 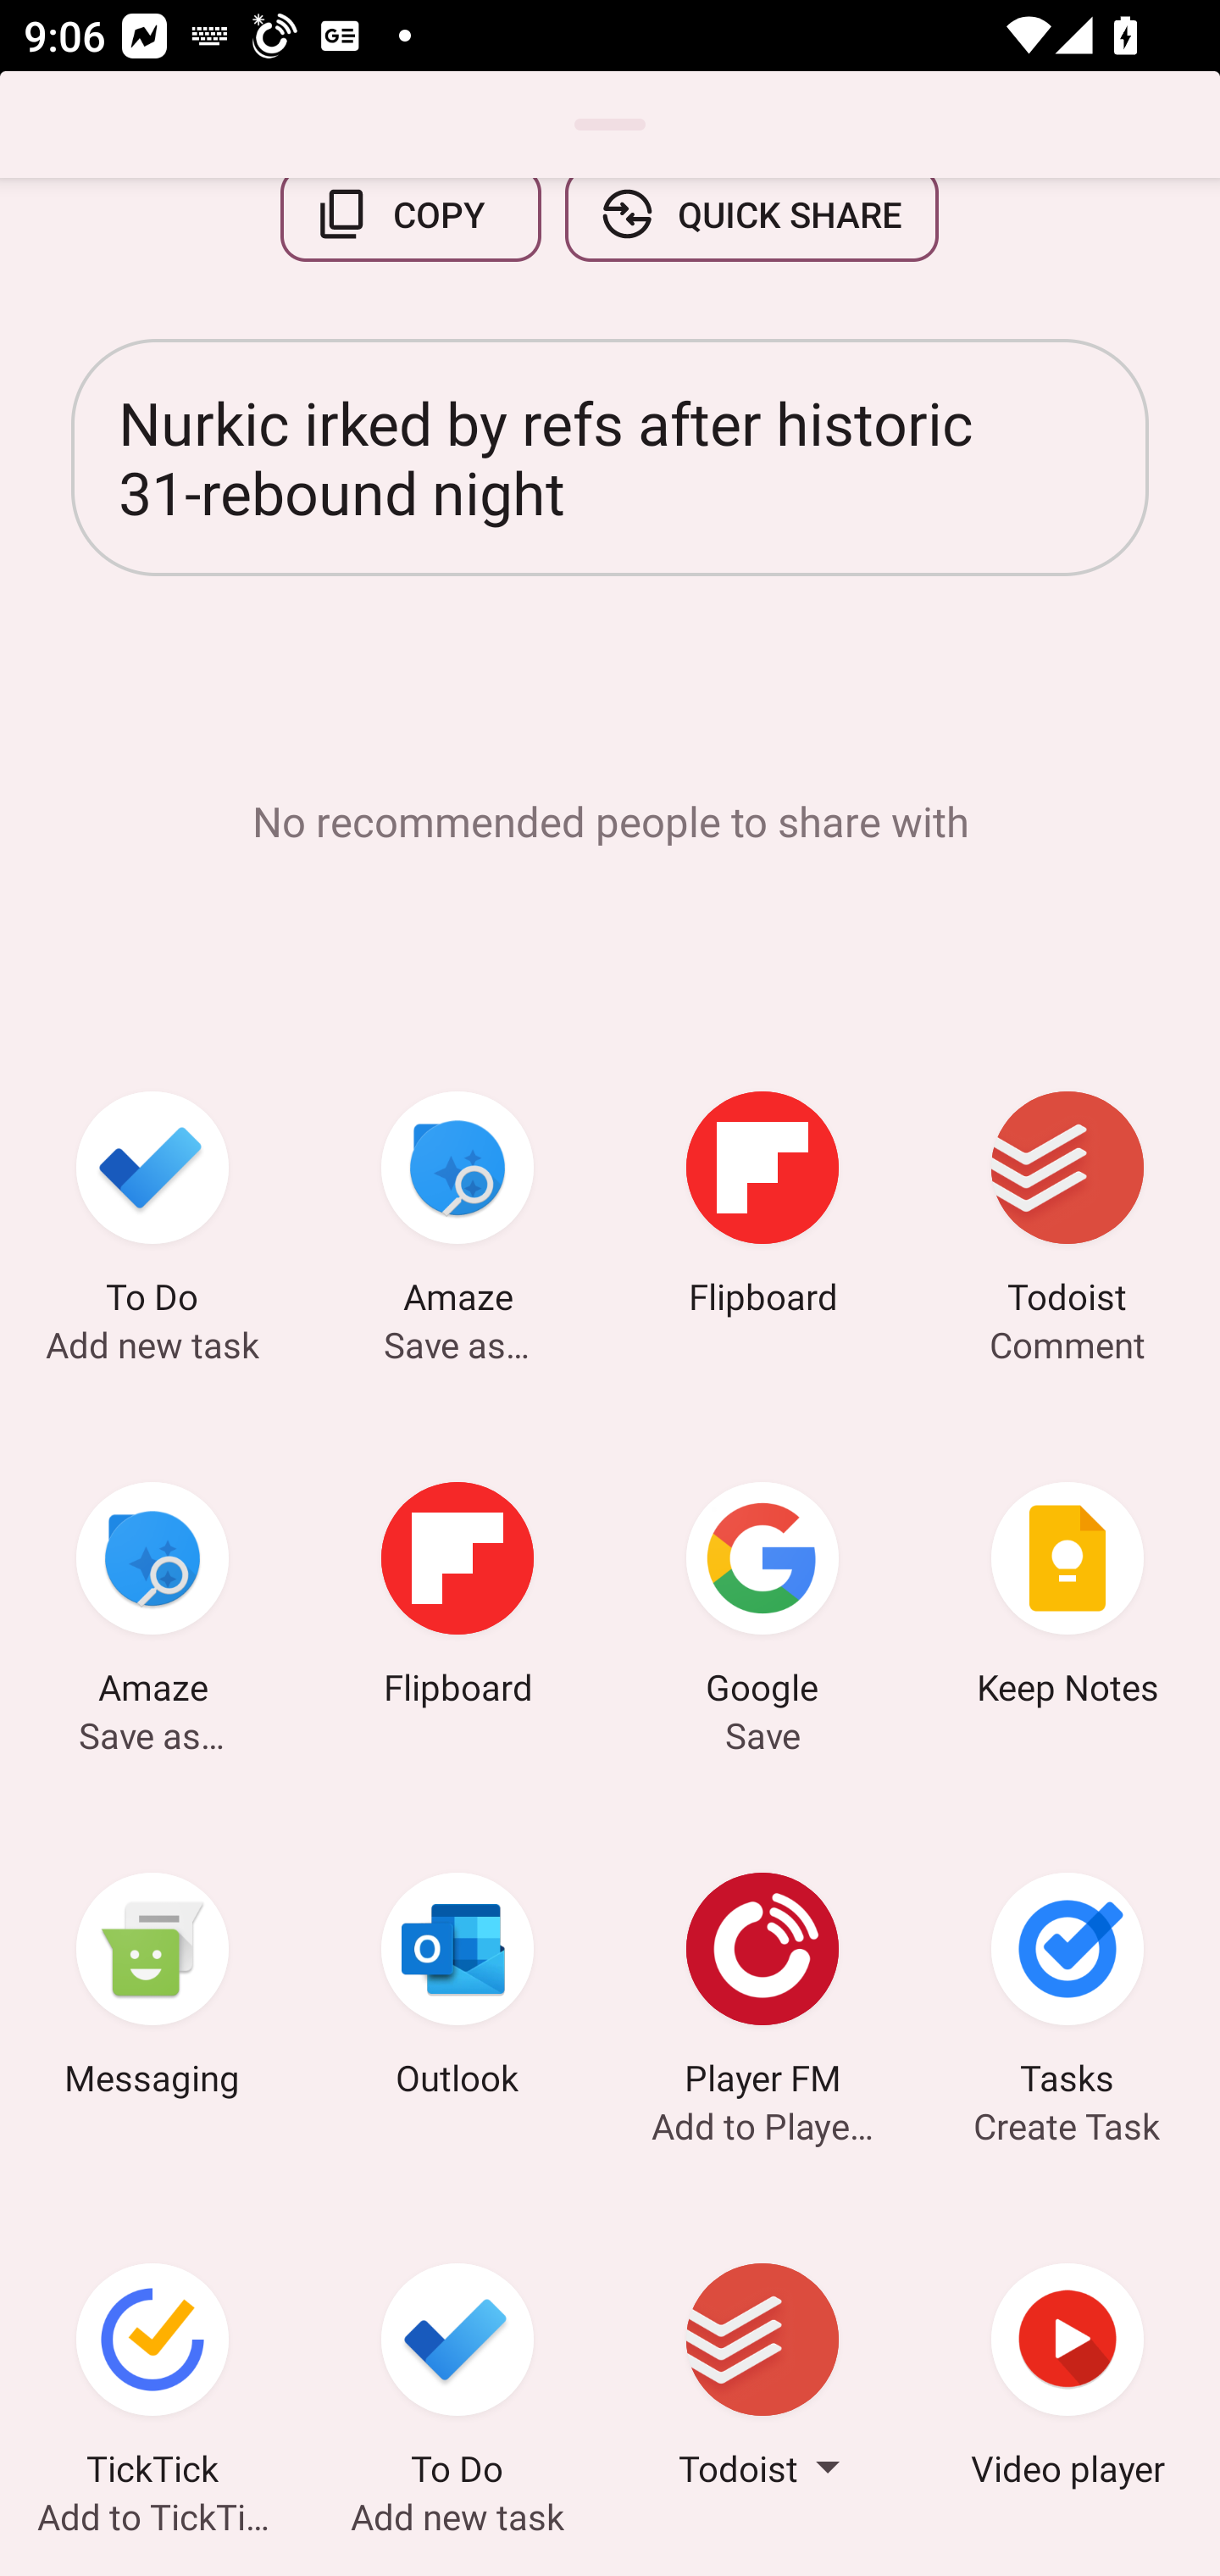 What do you see at coordinates (1067, 1207) in the screenshot?
I see `Todoist Comment` at bounding box center [1067, 1207].